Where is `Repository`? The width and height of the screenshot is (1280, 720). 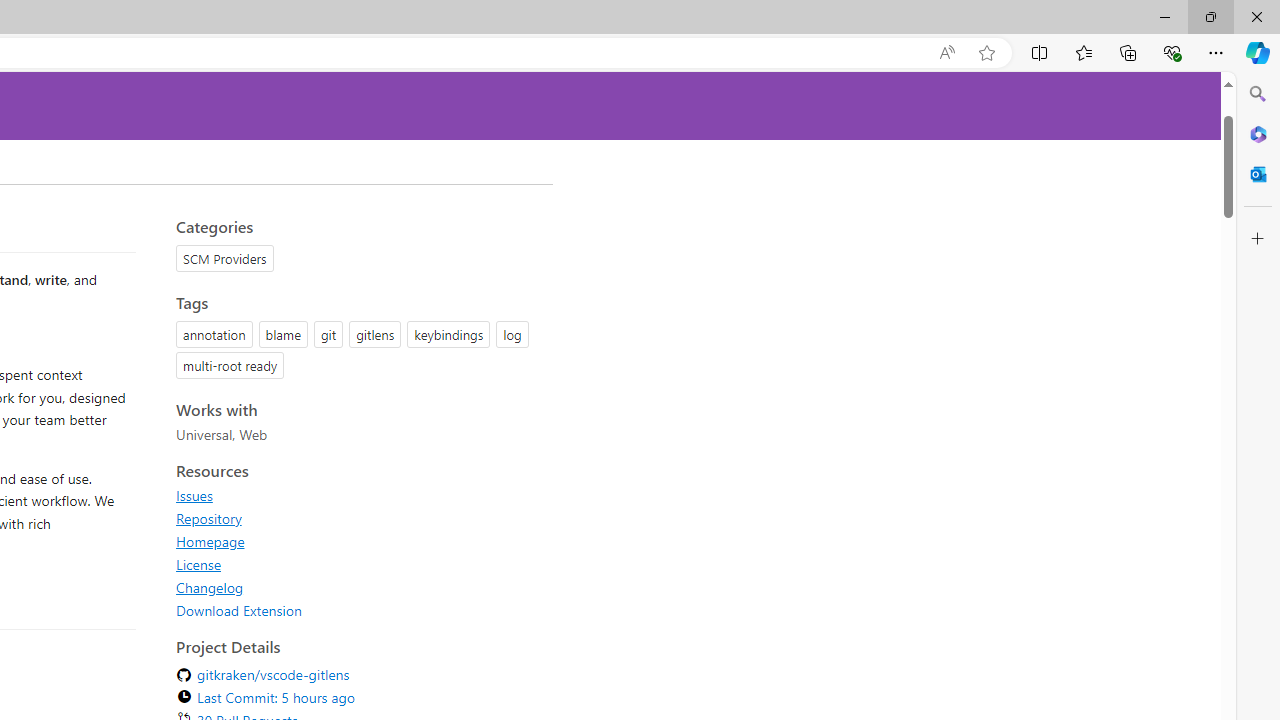
Repository is located at coordinates (358, 518).